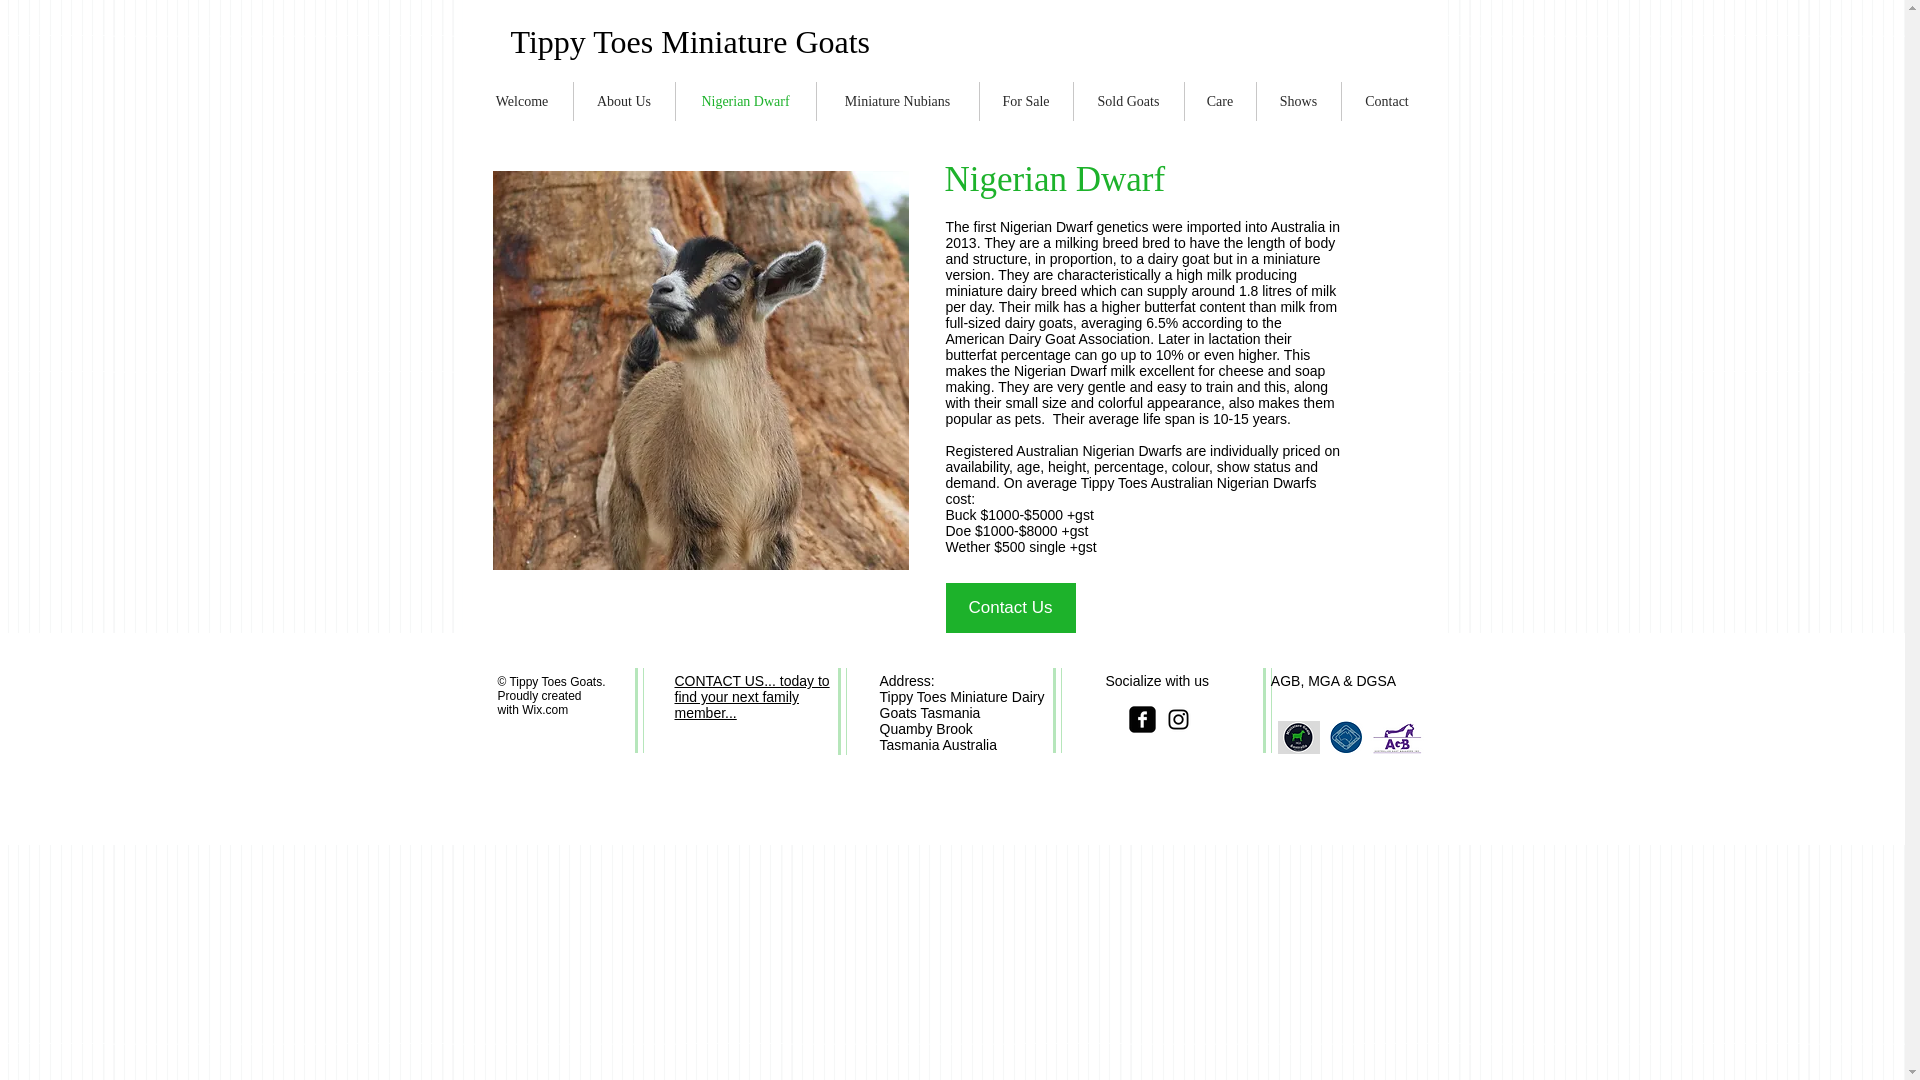 This screenshot has height=1080, width=1920. Describe the element at coordinates (1220, 101) in the screenshot. I see `Care` at that location.